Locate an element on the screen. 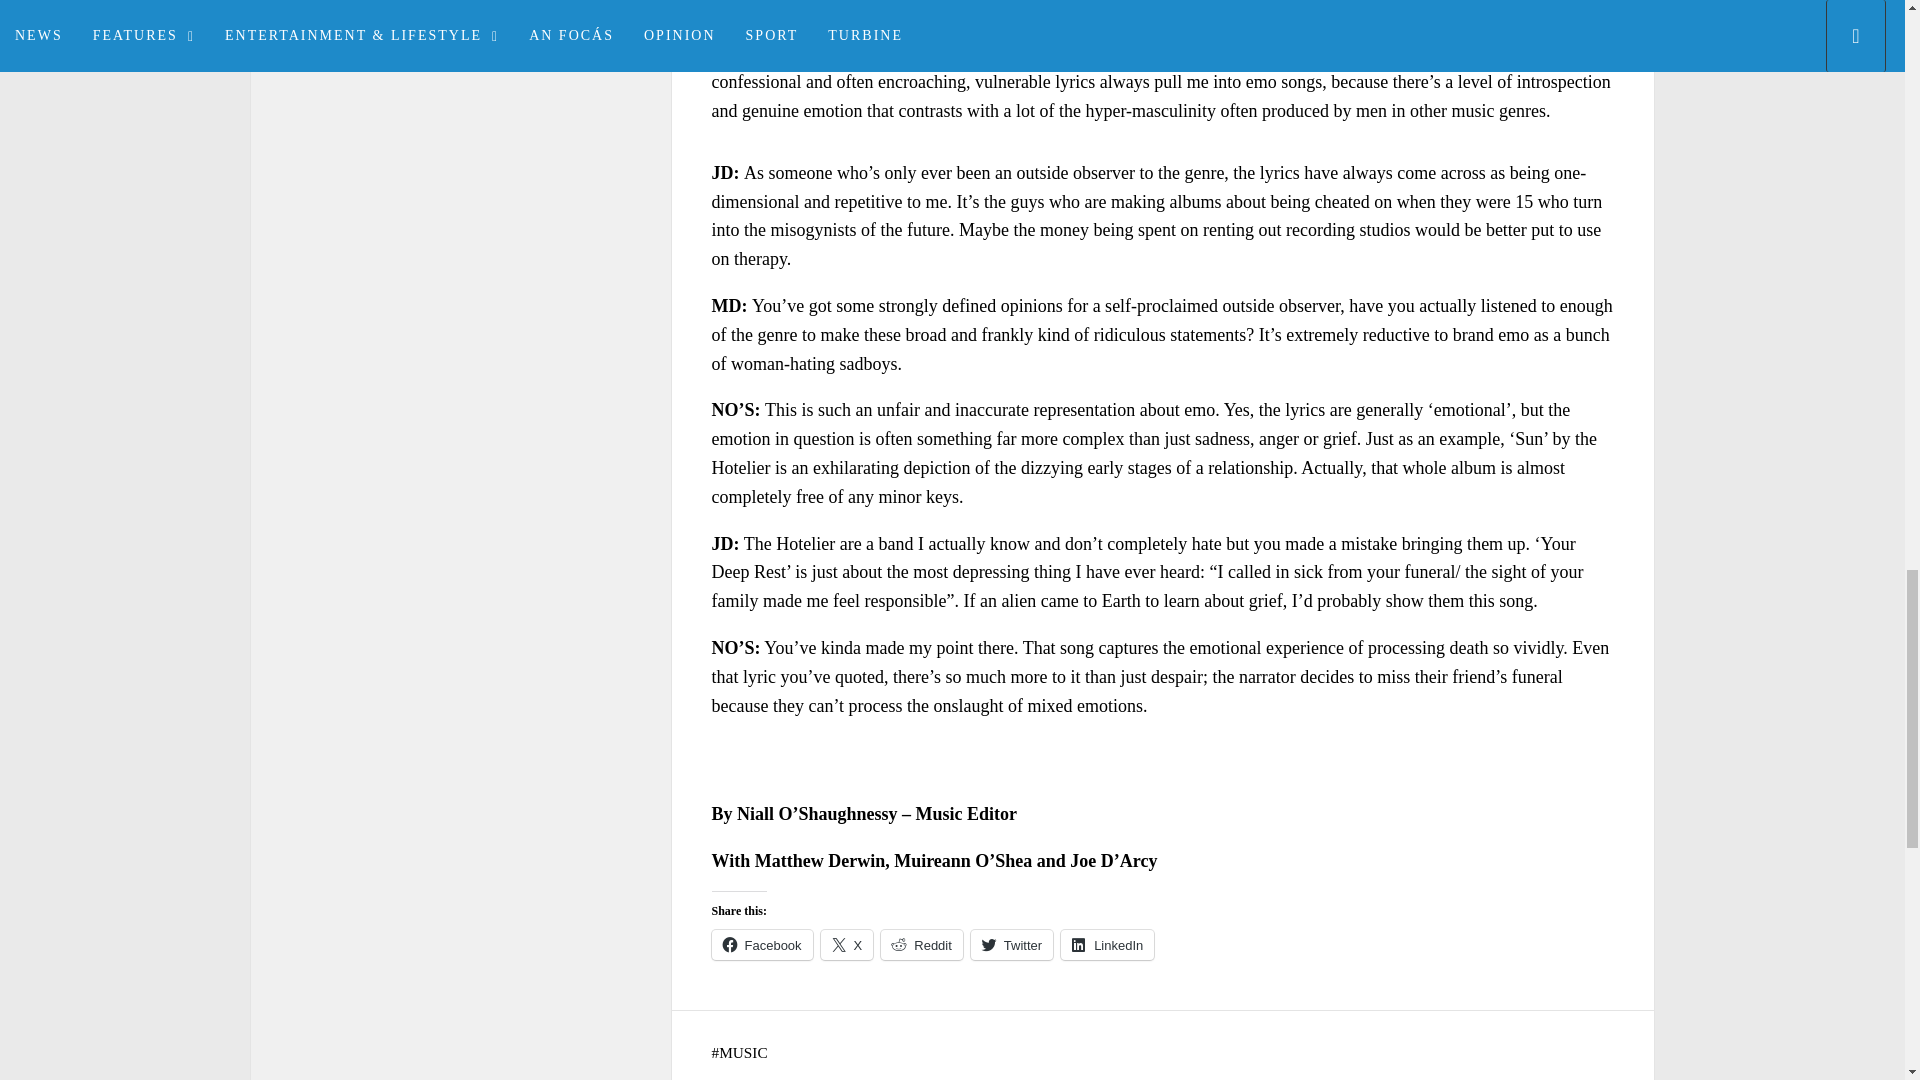 Image resolution: width=1920 pixels, height=1080 pixels. Twitter is located at coordinates (1012, 944).